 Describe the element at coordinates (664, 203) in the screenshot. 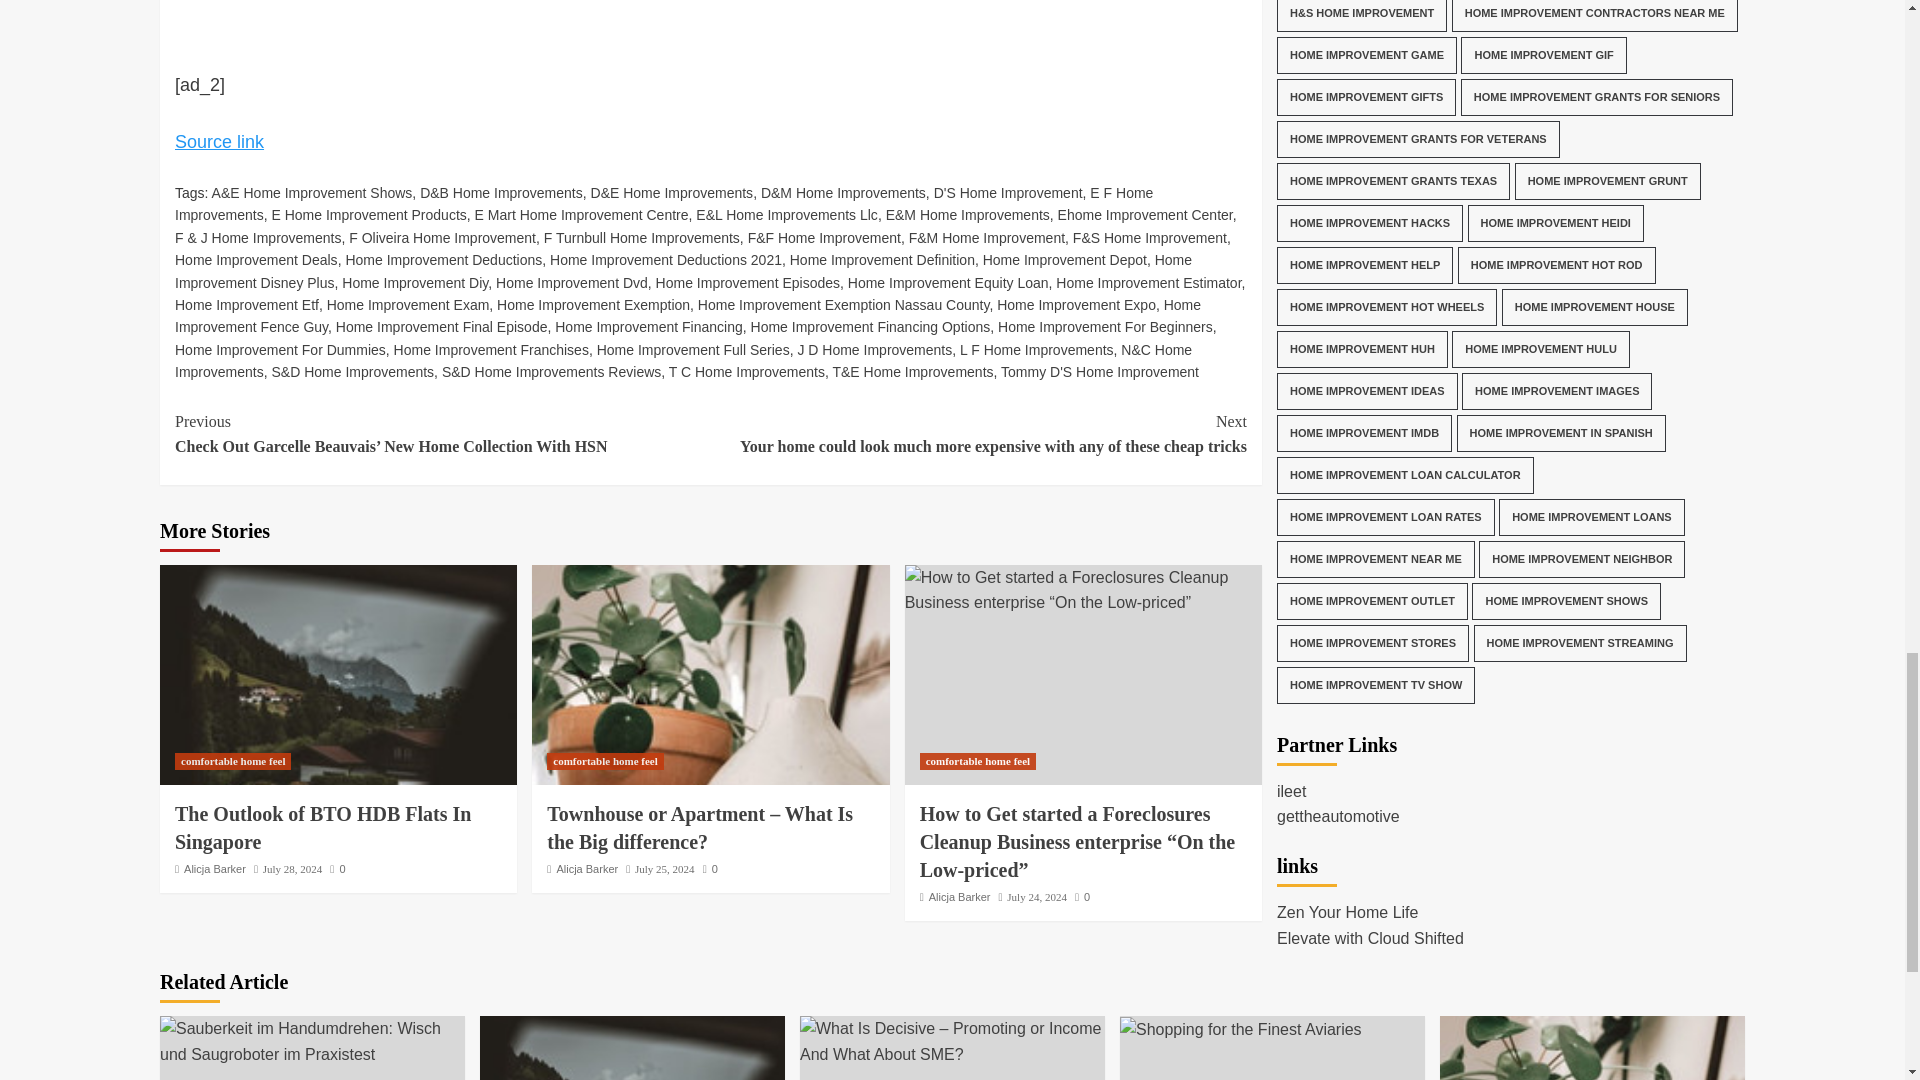

I see `E F Home Improvements` at that location.